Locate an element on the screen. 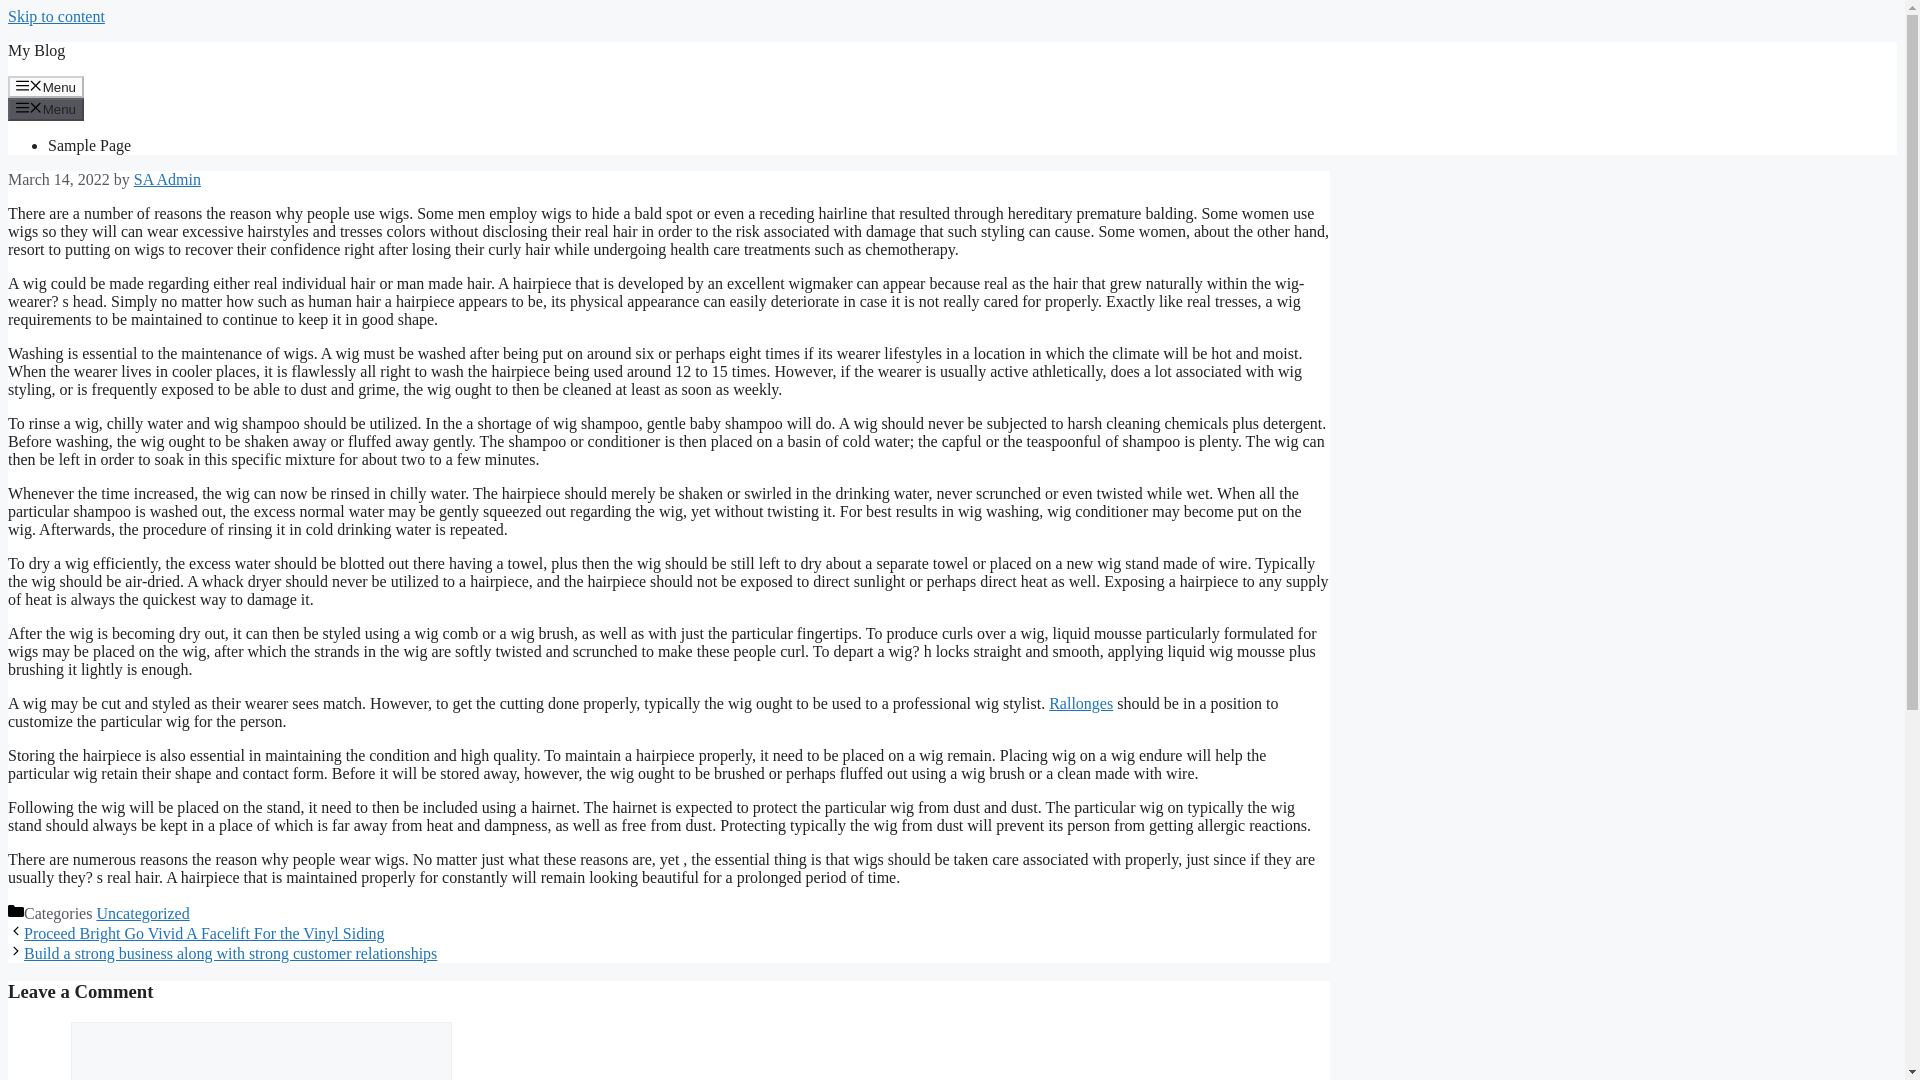 The image size is (1920, 1080). Proceed Bright Go Vivid A Facelift For the Vinyl Siding is located at coordinates (204, 932).